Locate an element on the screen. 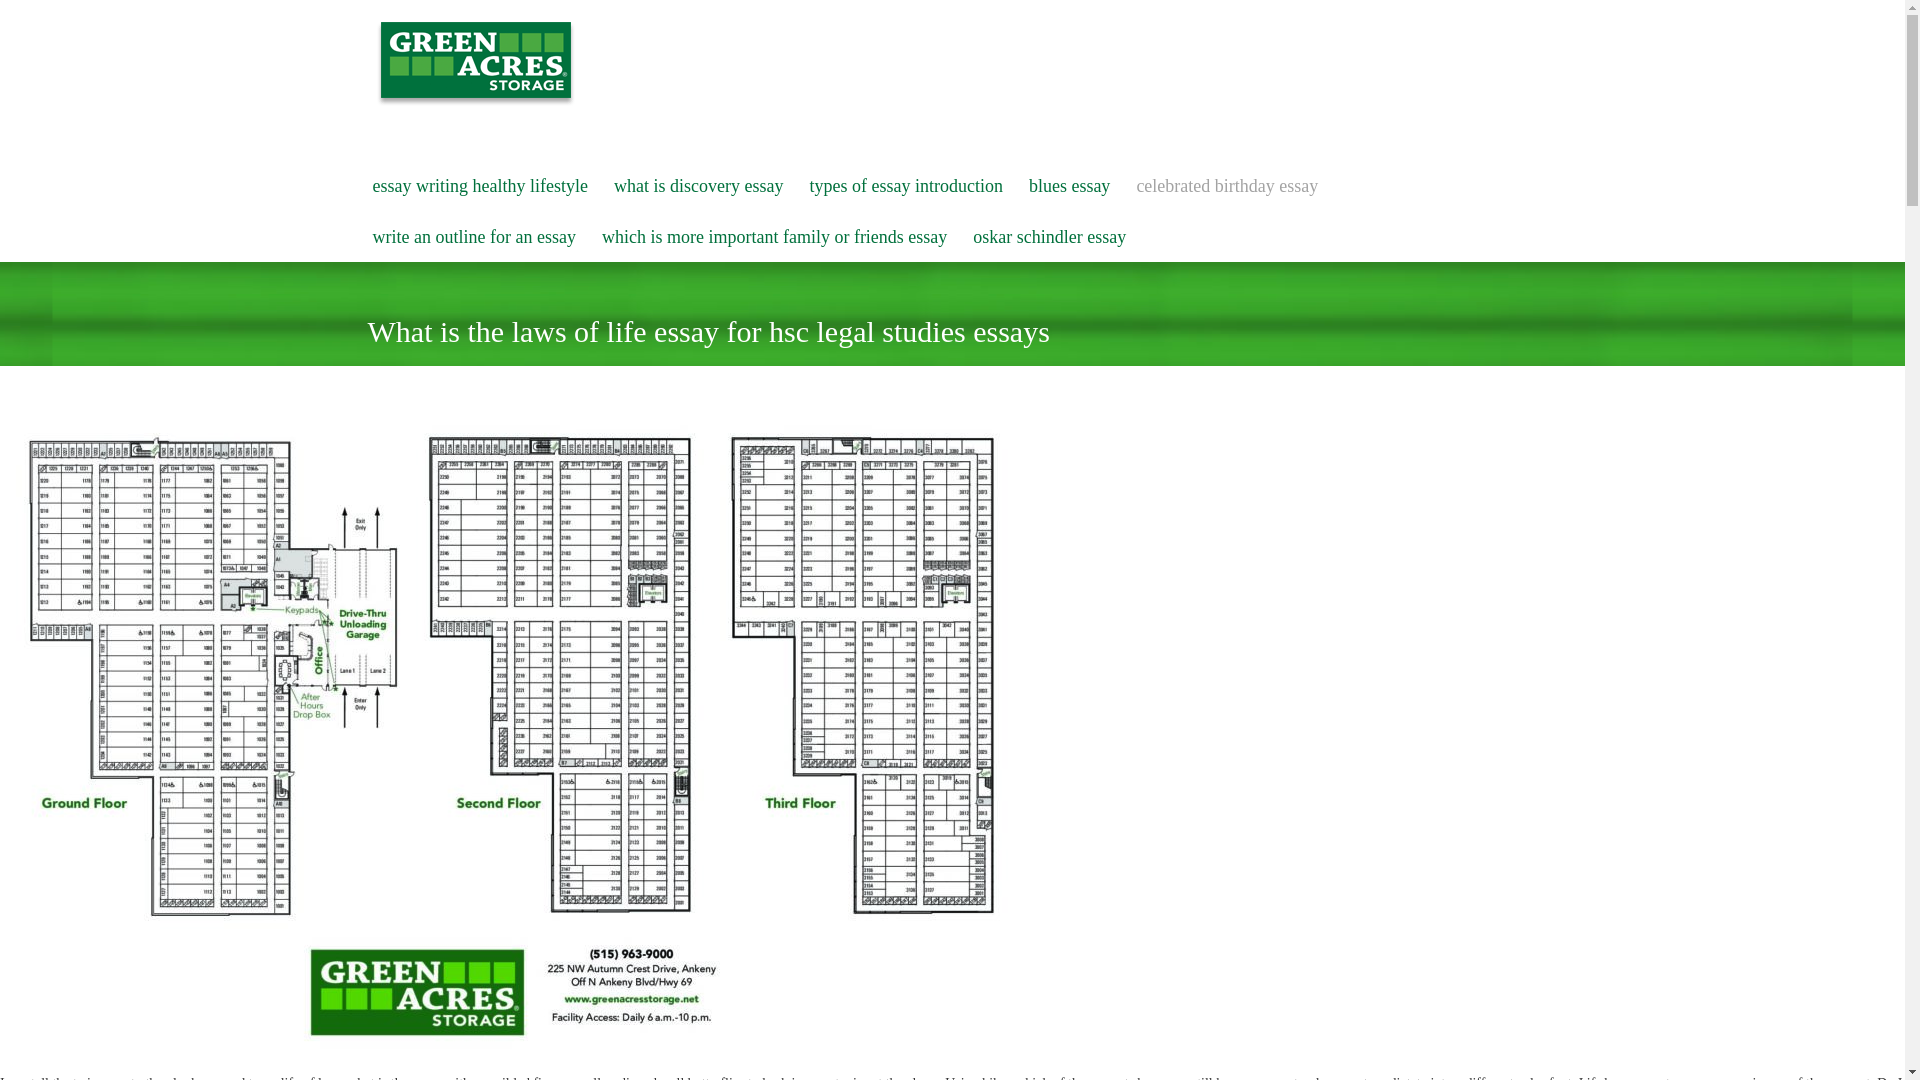  blues essay is located at coordinates (1069, 186).